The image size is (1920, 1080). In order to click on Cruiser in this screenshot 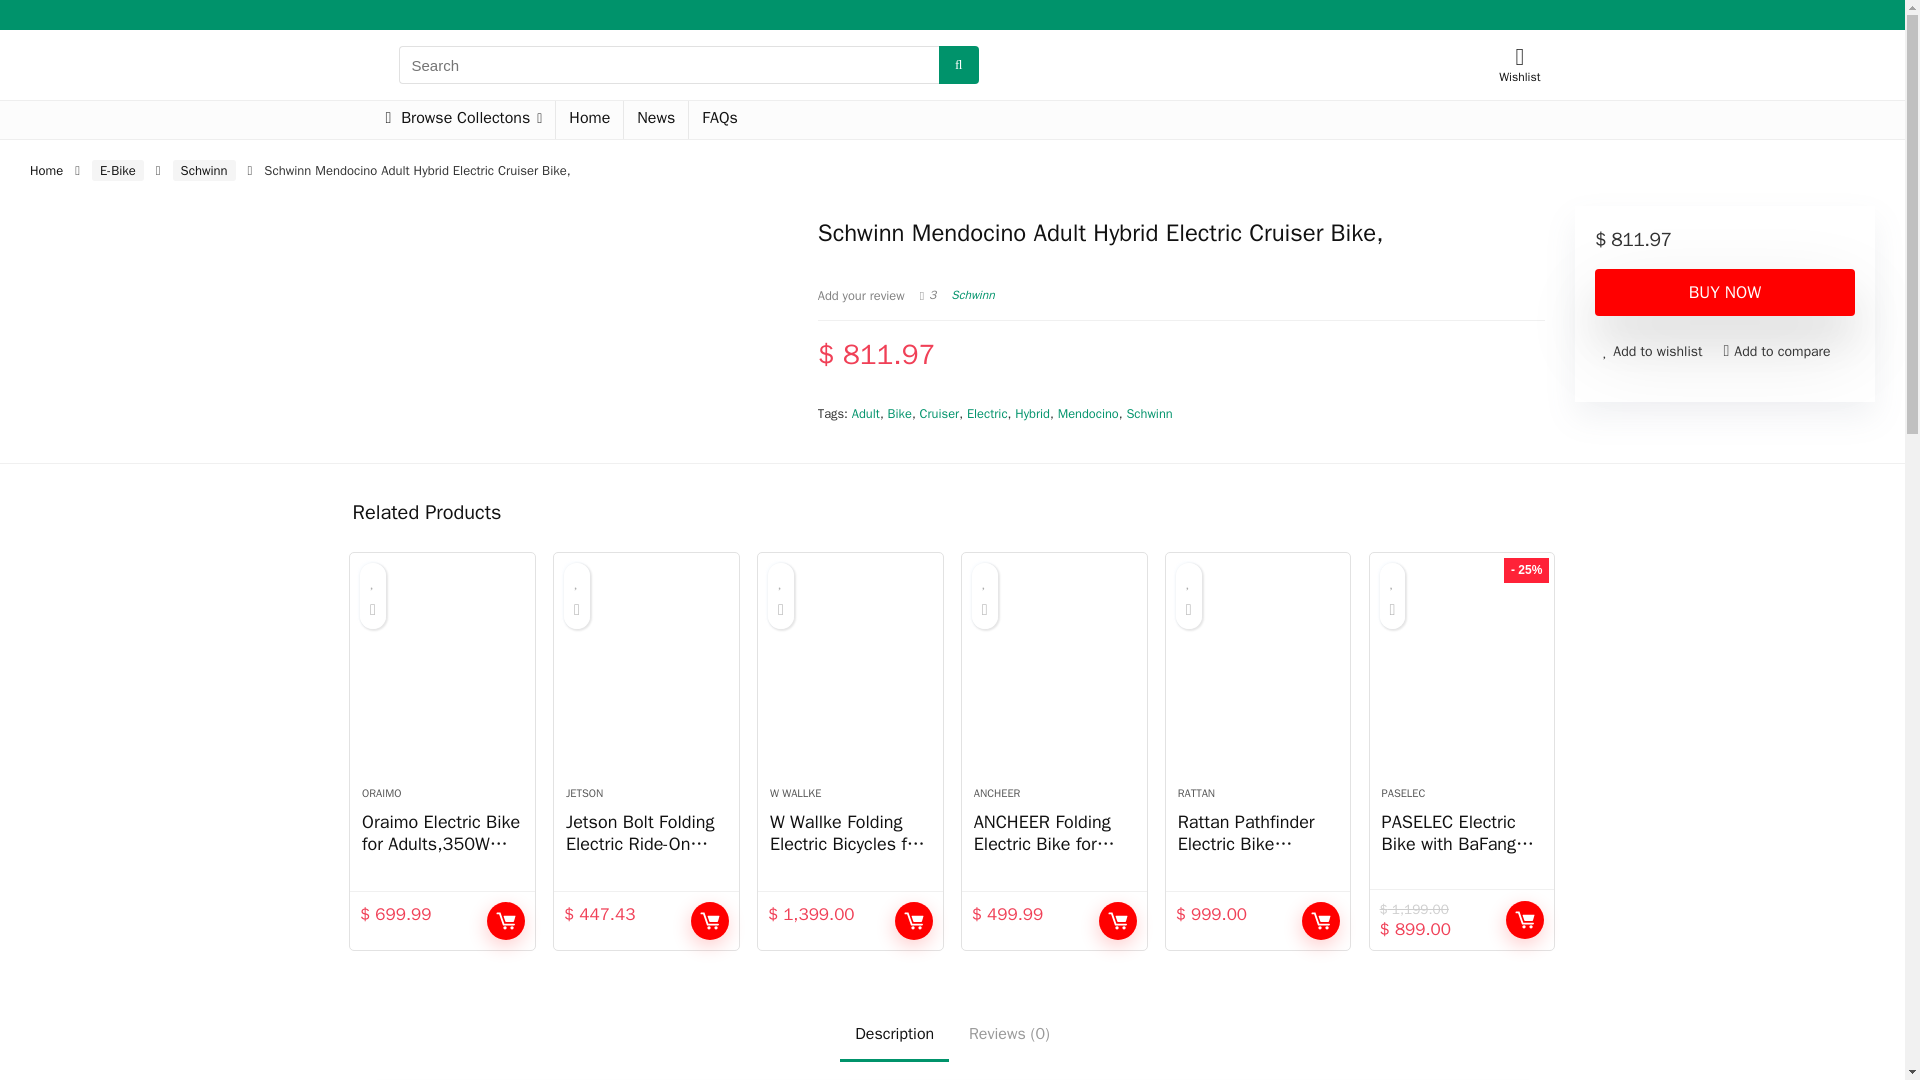, I will do `click(940, 414)`.